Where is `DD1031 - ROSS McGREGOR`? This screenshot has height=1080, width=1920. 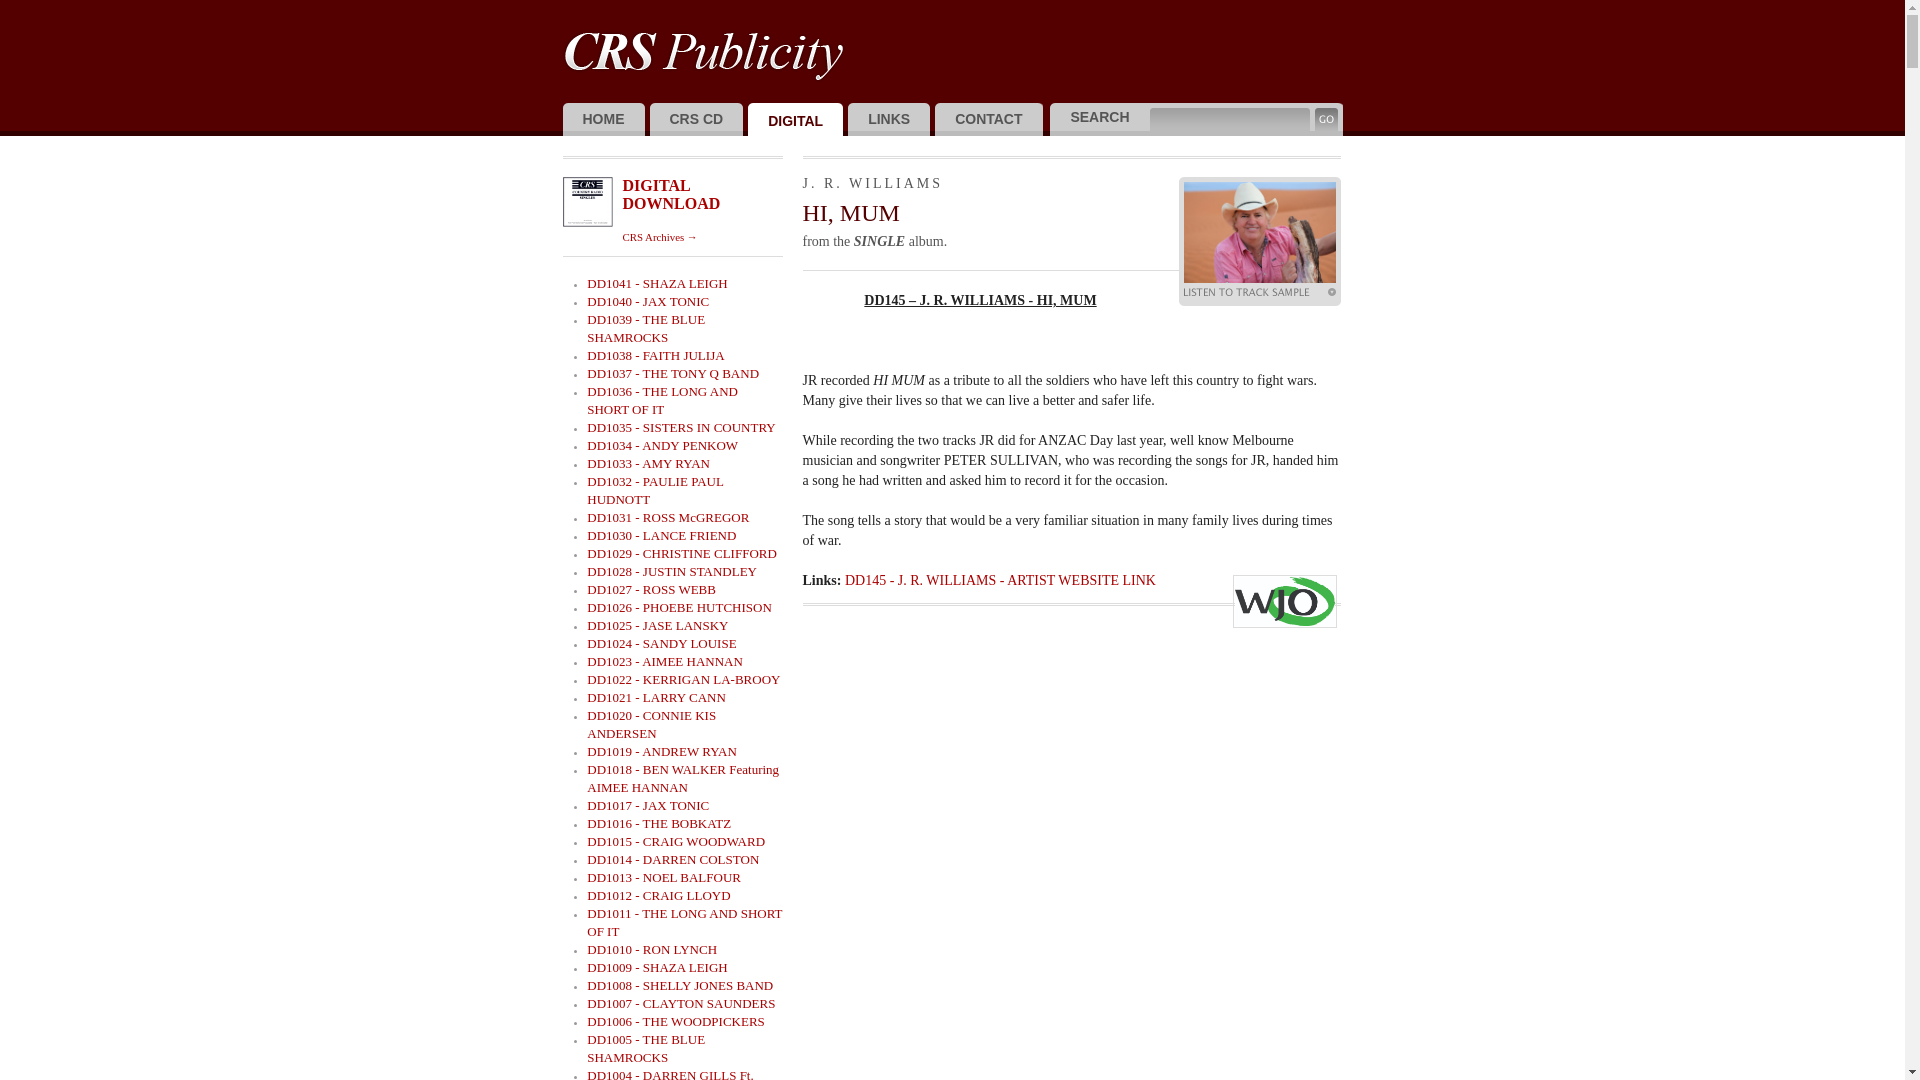
DD1031 - ROSS McGREGOR is located at coordinates (668, 518).